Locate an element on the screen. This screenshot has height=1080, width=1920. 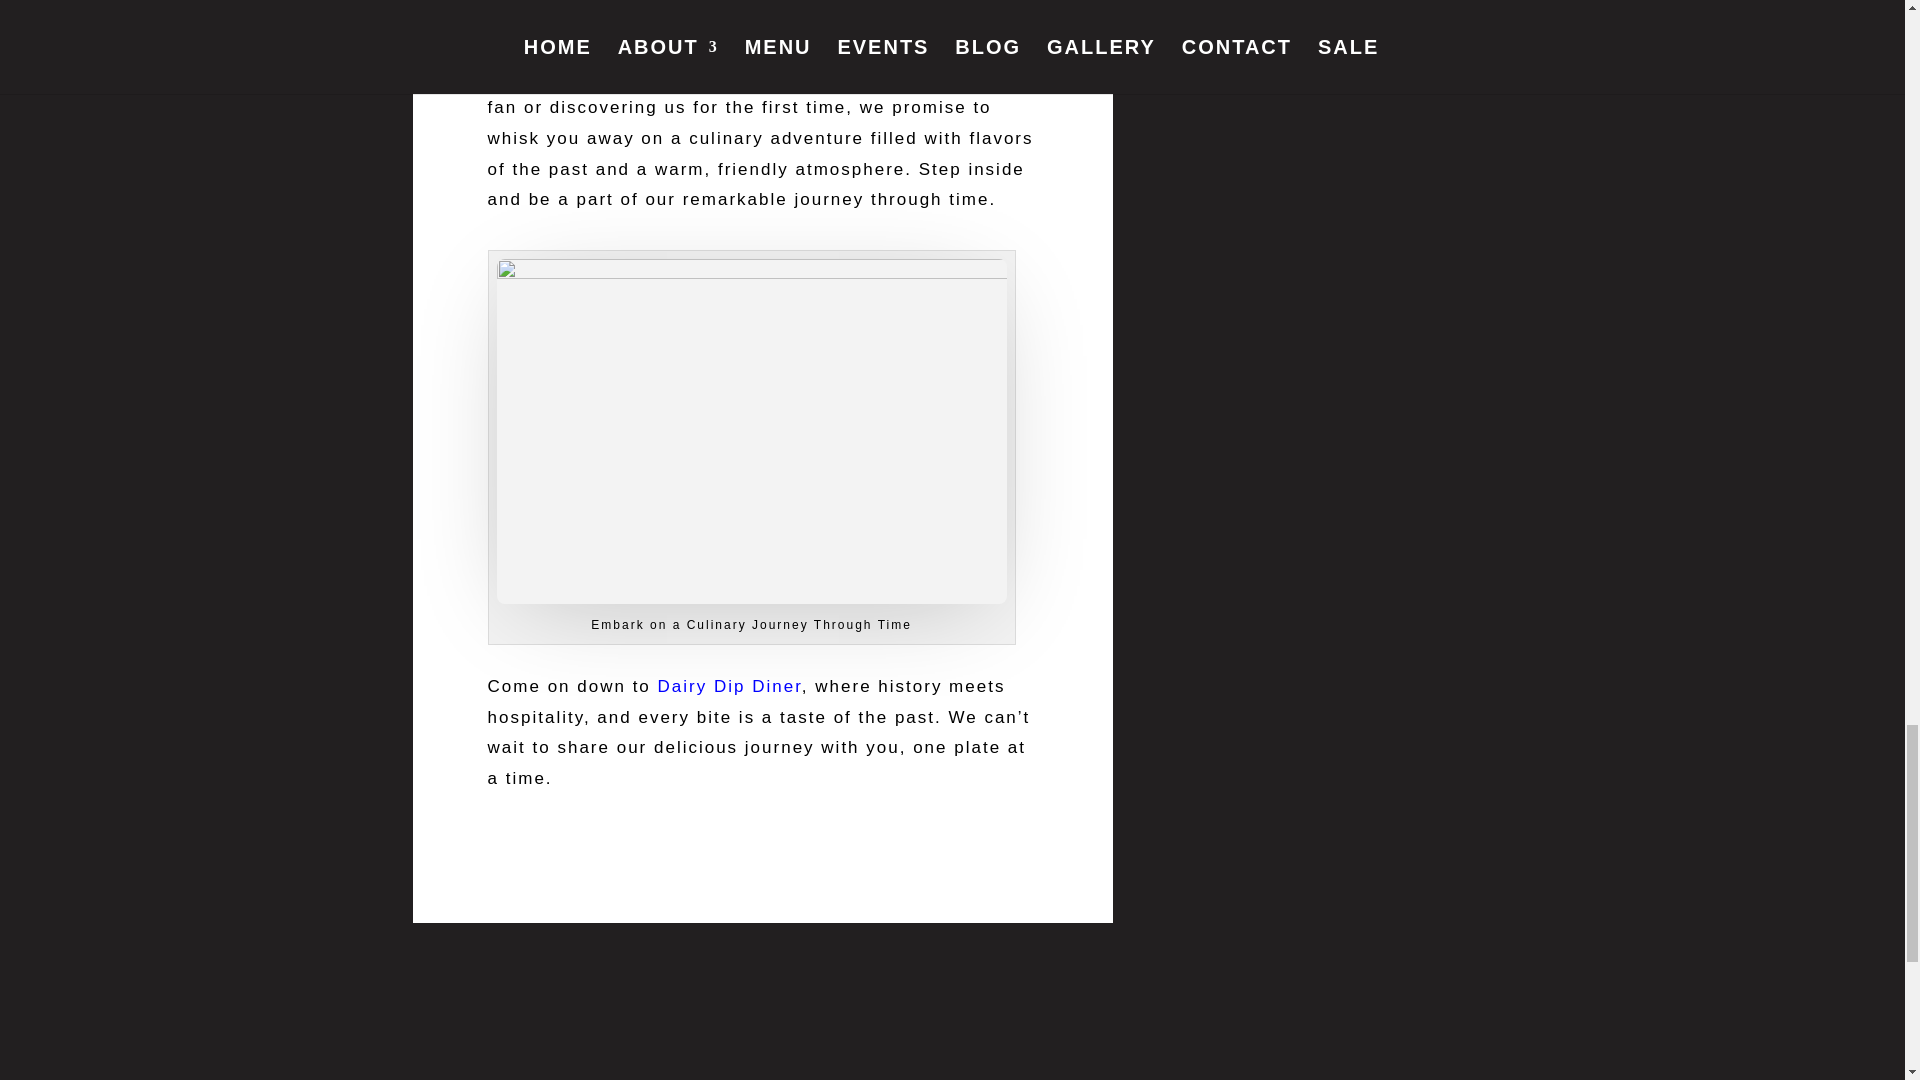
Dairy Dip Diner is located at coordinates (730, 686).